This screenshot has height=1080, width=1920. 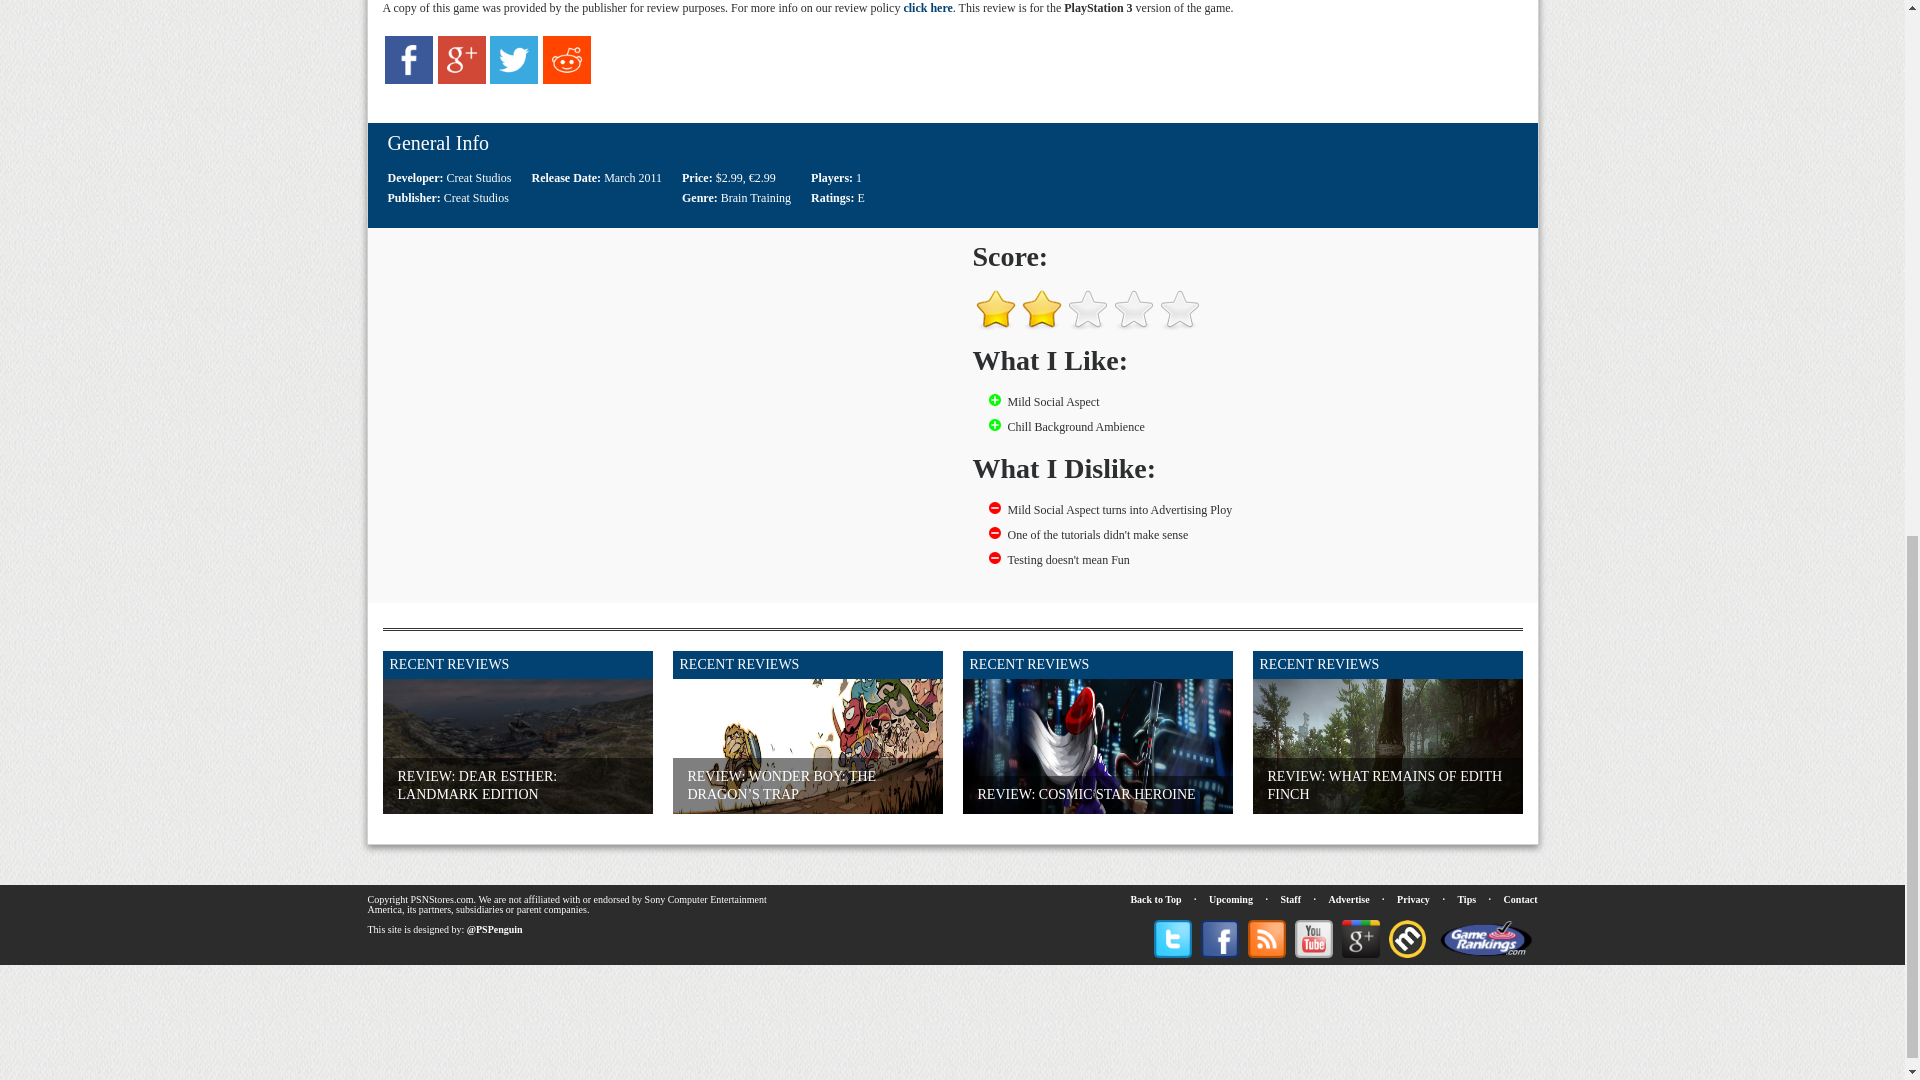 What do you see at coordinates (461, 80) in the screenshot?
I see `Share via Google` at bounding box center [461, 80].